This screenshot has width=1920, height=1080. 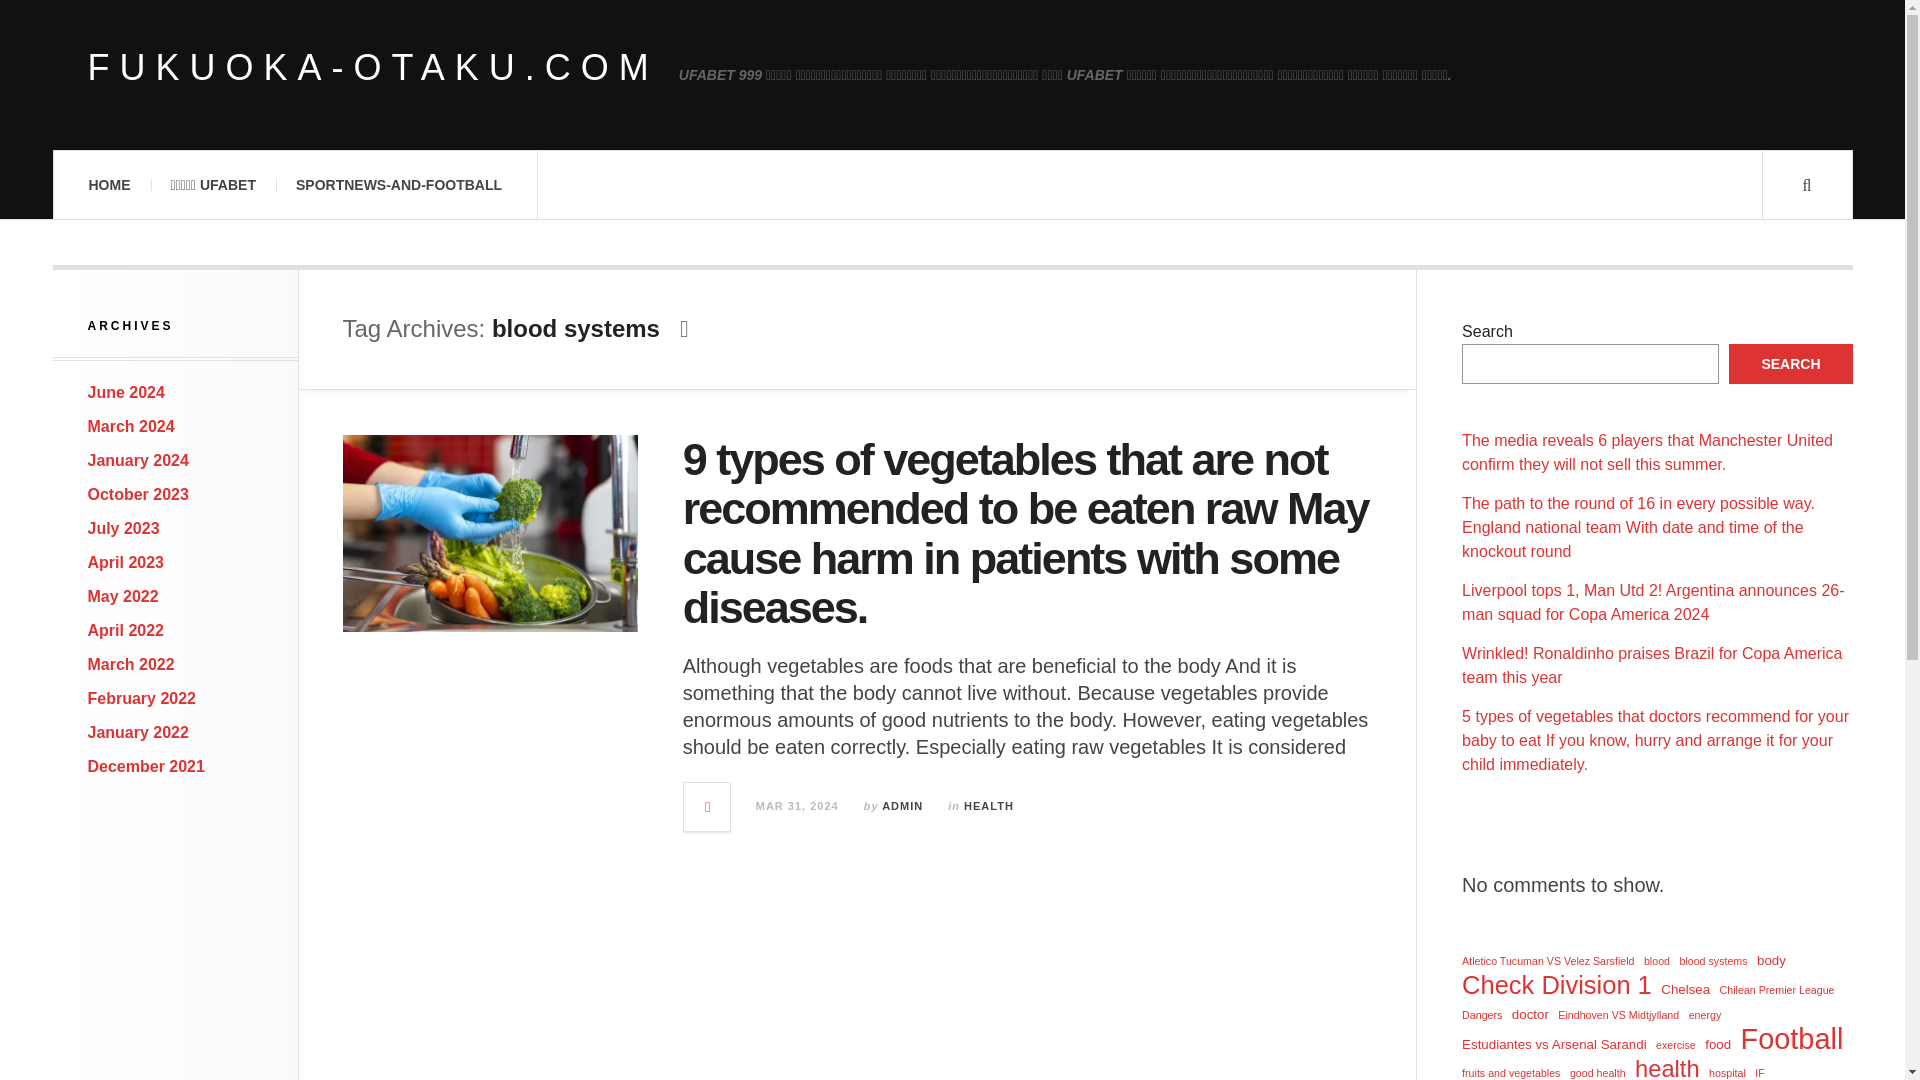 I want to click on April 2023, so click(x=126, y=562).